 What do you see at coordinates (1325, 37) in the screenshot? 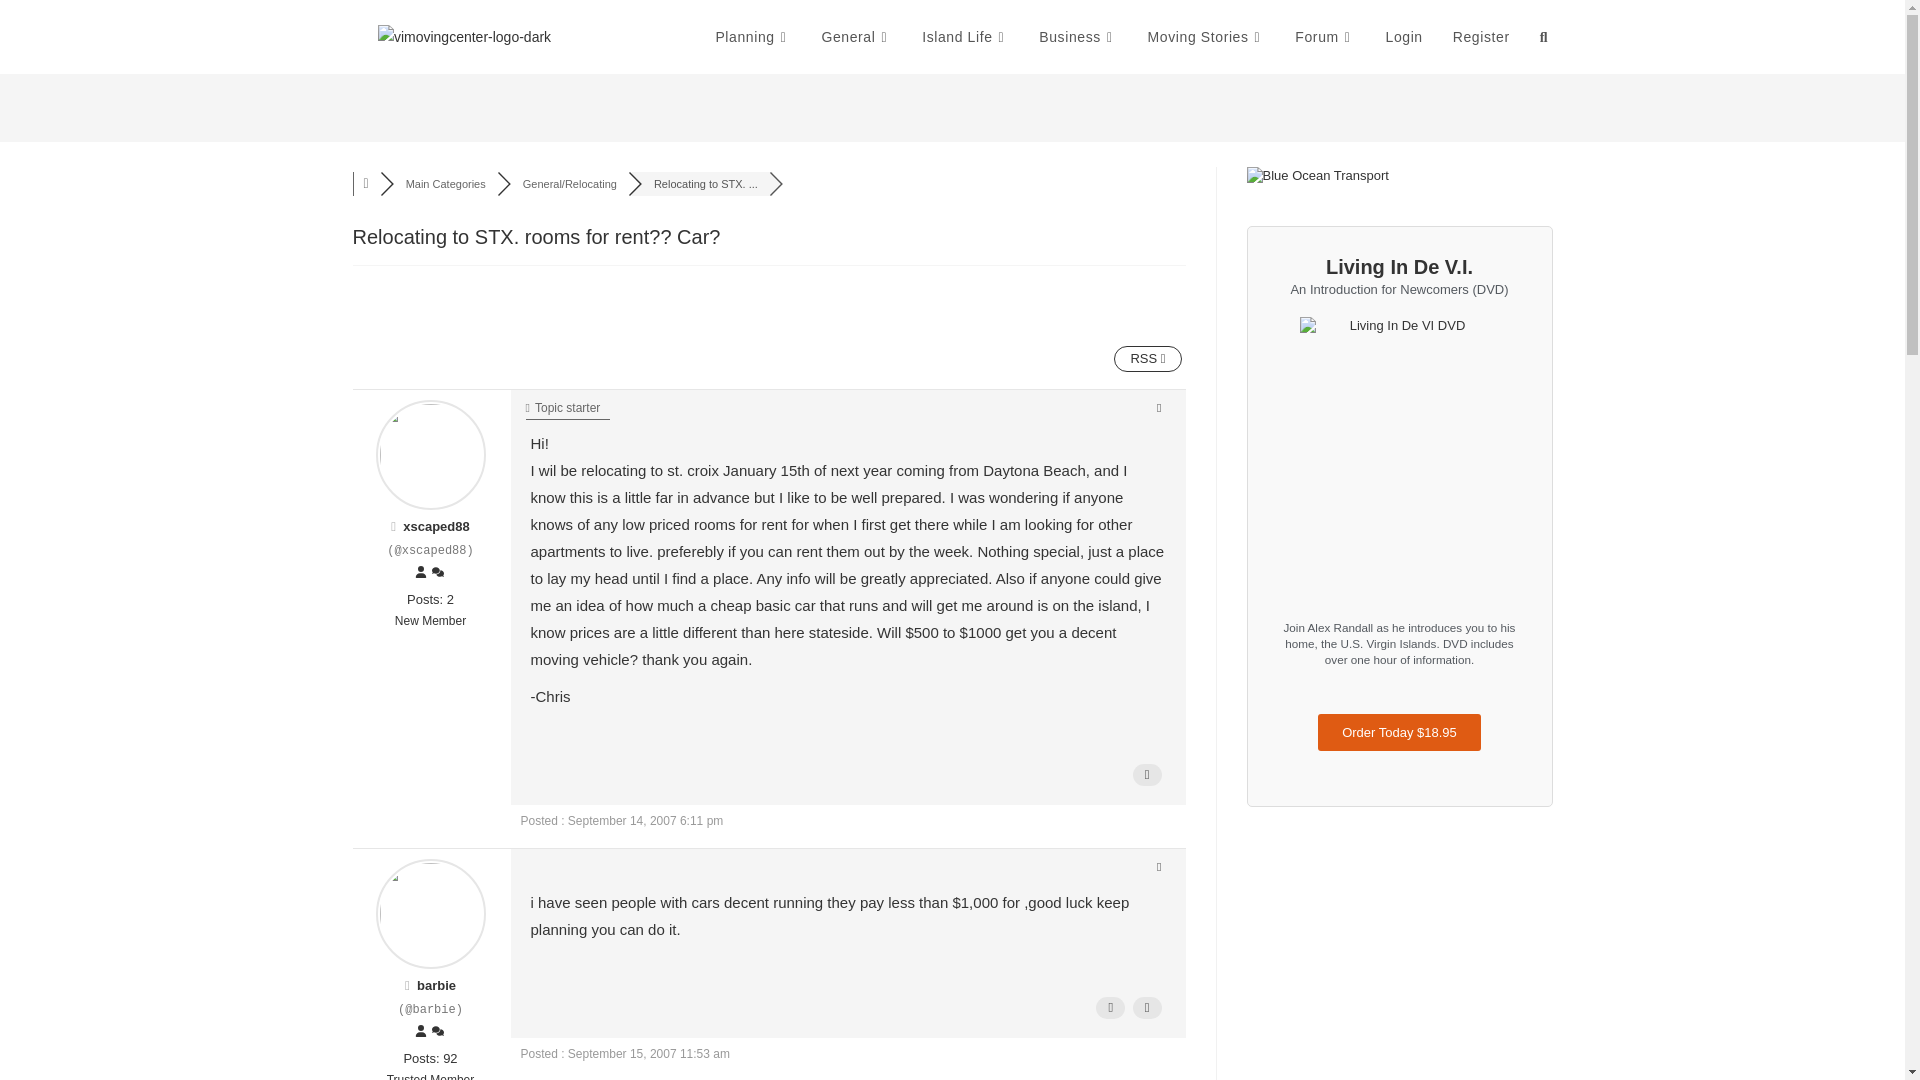
I see `Forum` at bounding box center [1325, 37].